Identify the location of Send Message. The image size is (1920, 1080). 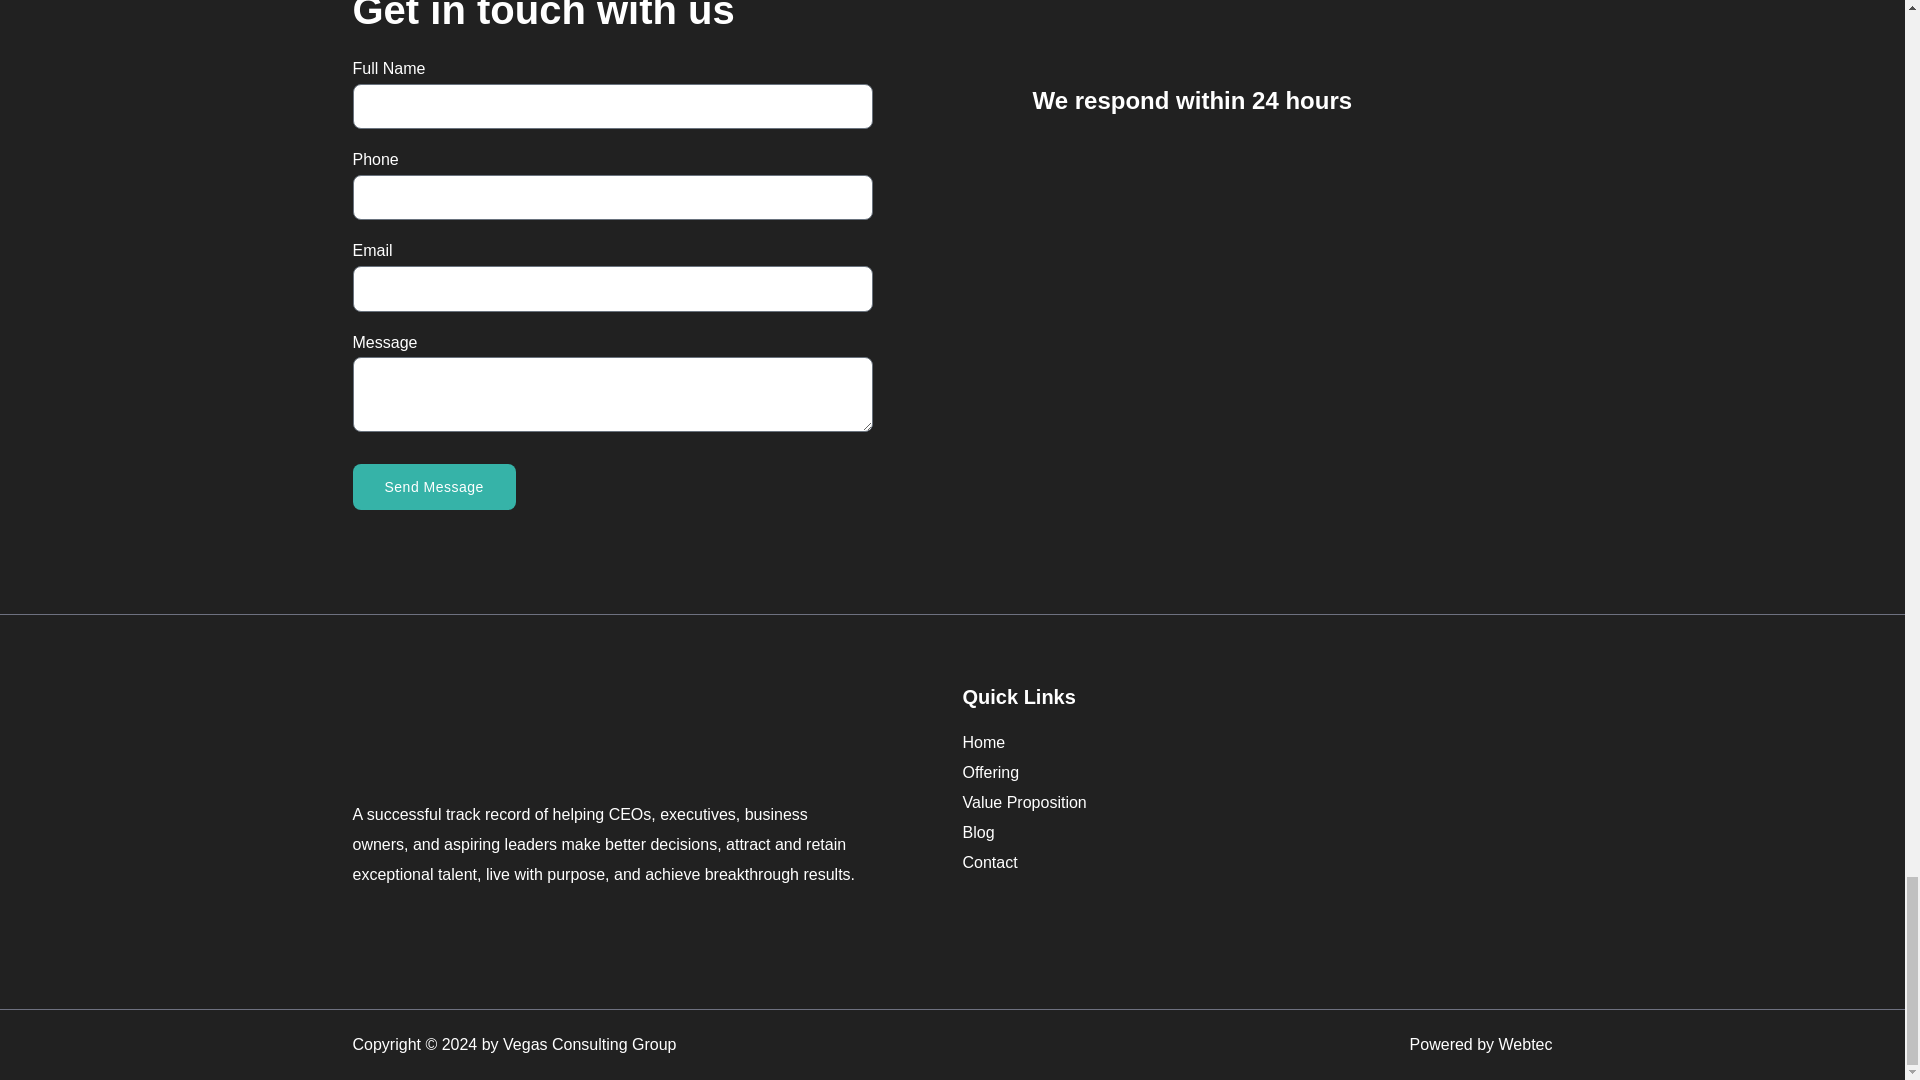
(432, 486).